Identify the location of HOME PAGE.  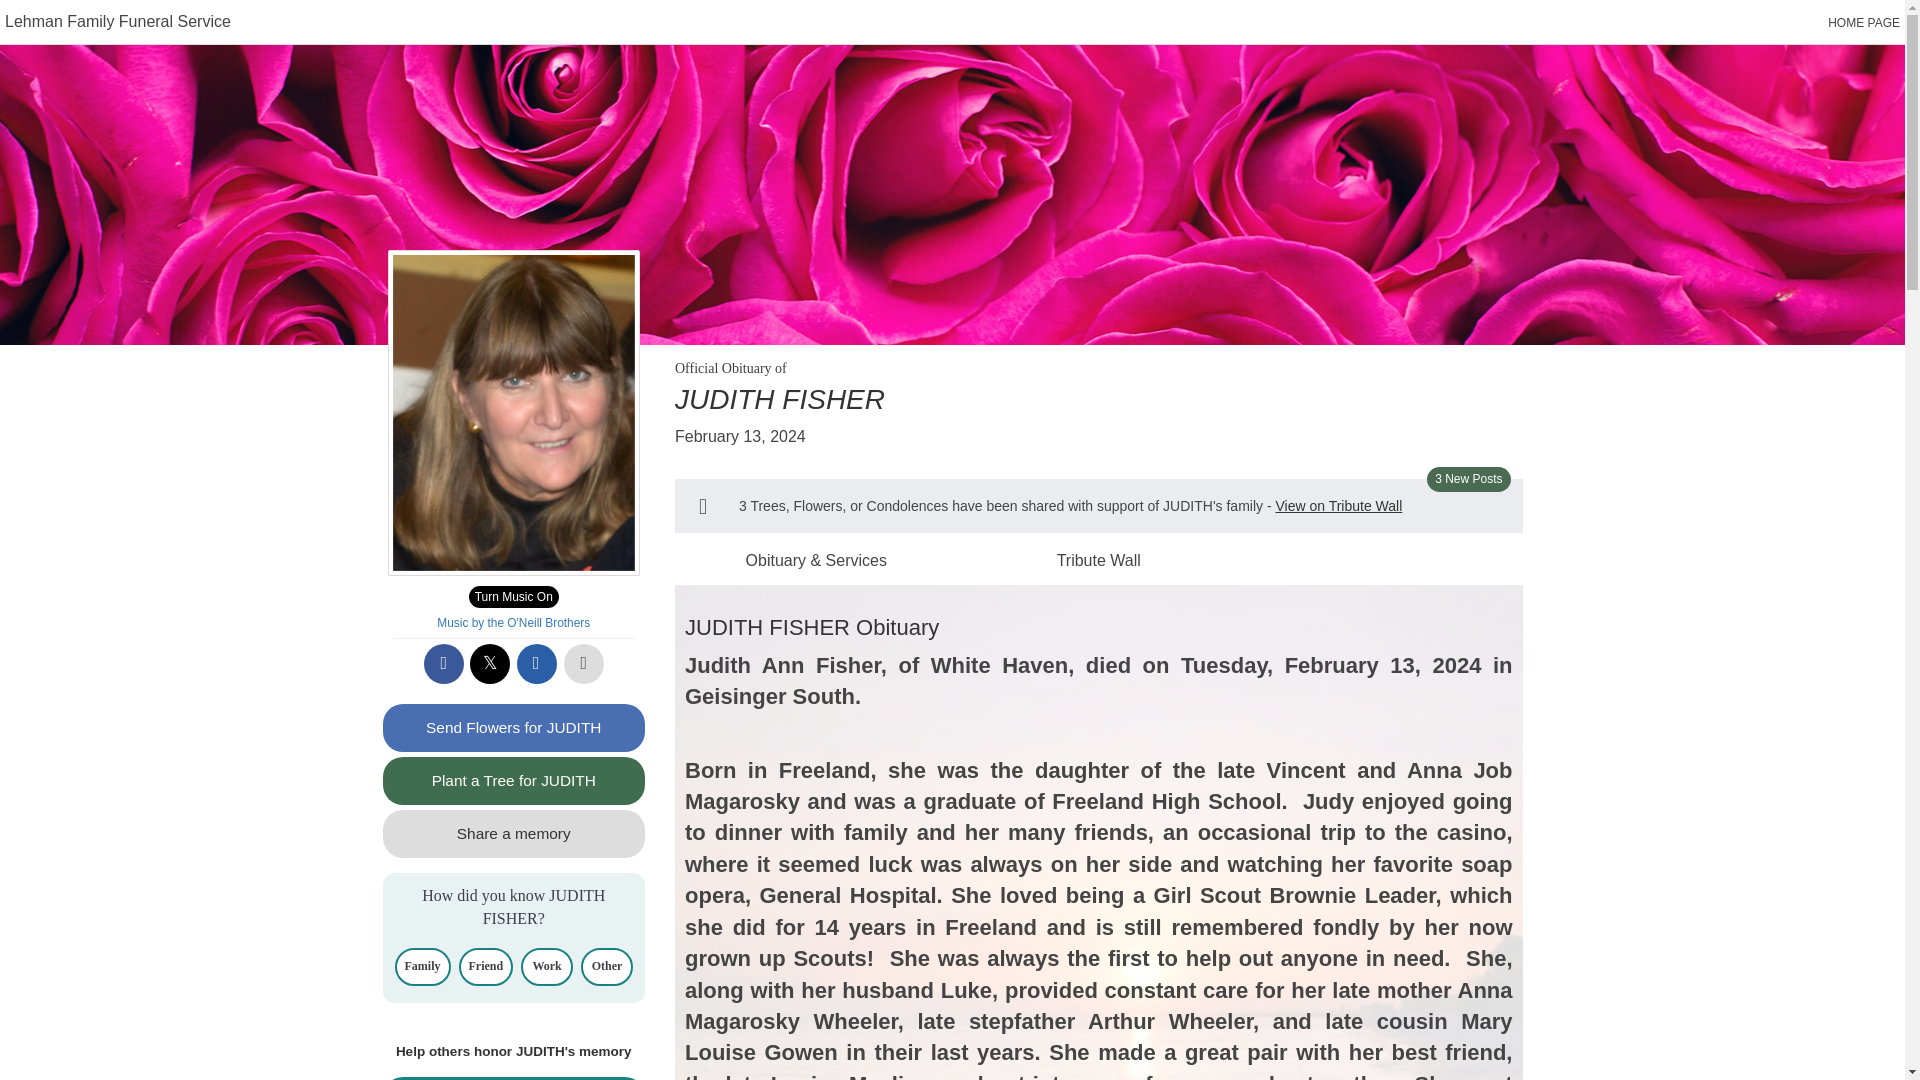
(1864, 23).